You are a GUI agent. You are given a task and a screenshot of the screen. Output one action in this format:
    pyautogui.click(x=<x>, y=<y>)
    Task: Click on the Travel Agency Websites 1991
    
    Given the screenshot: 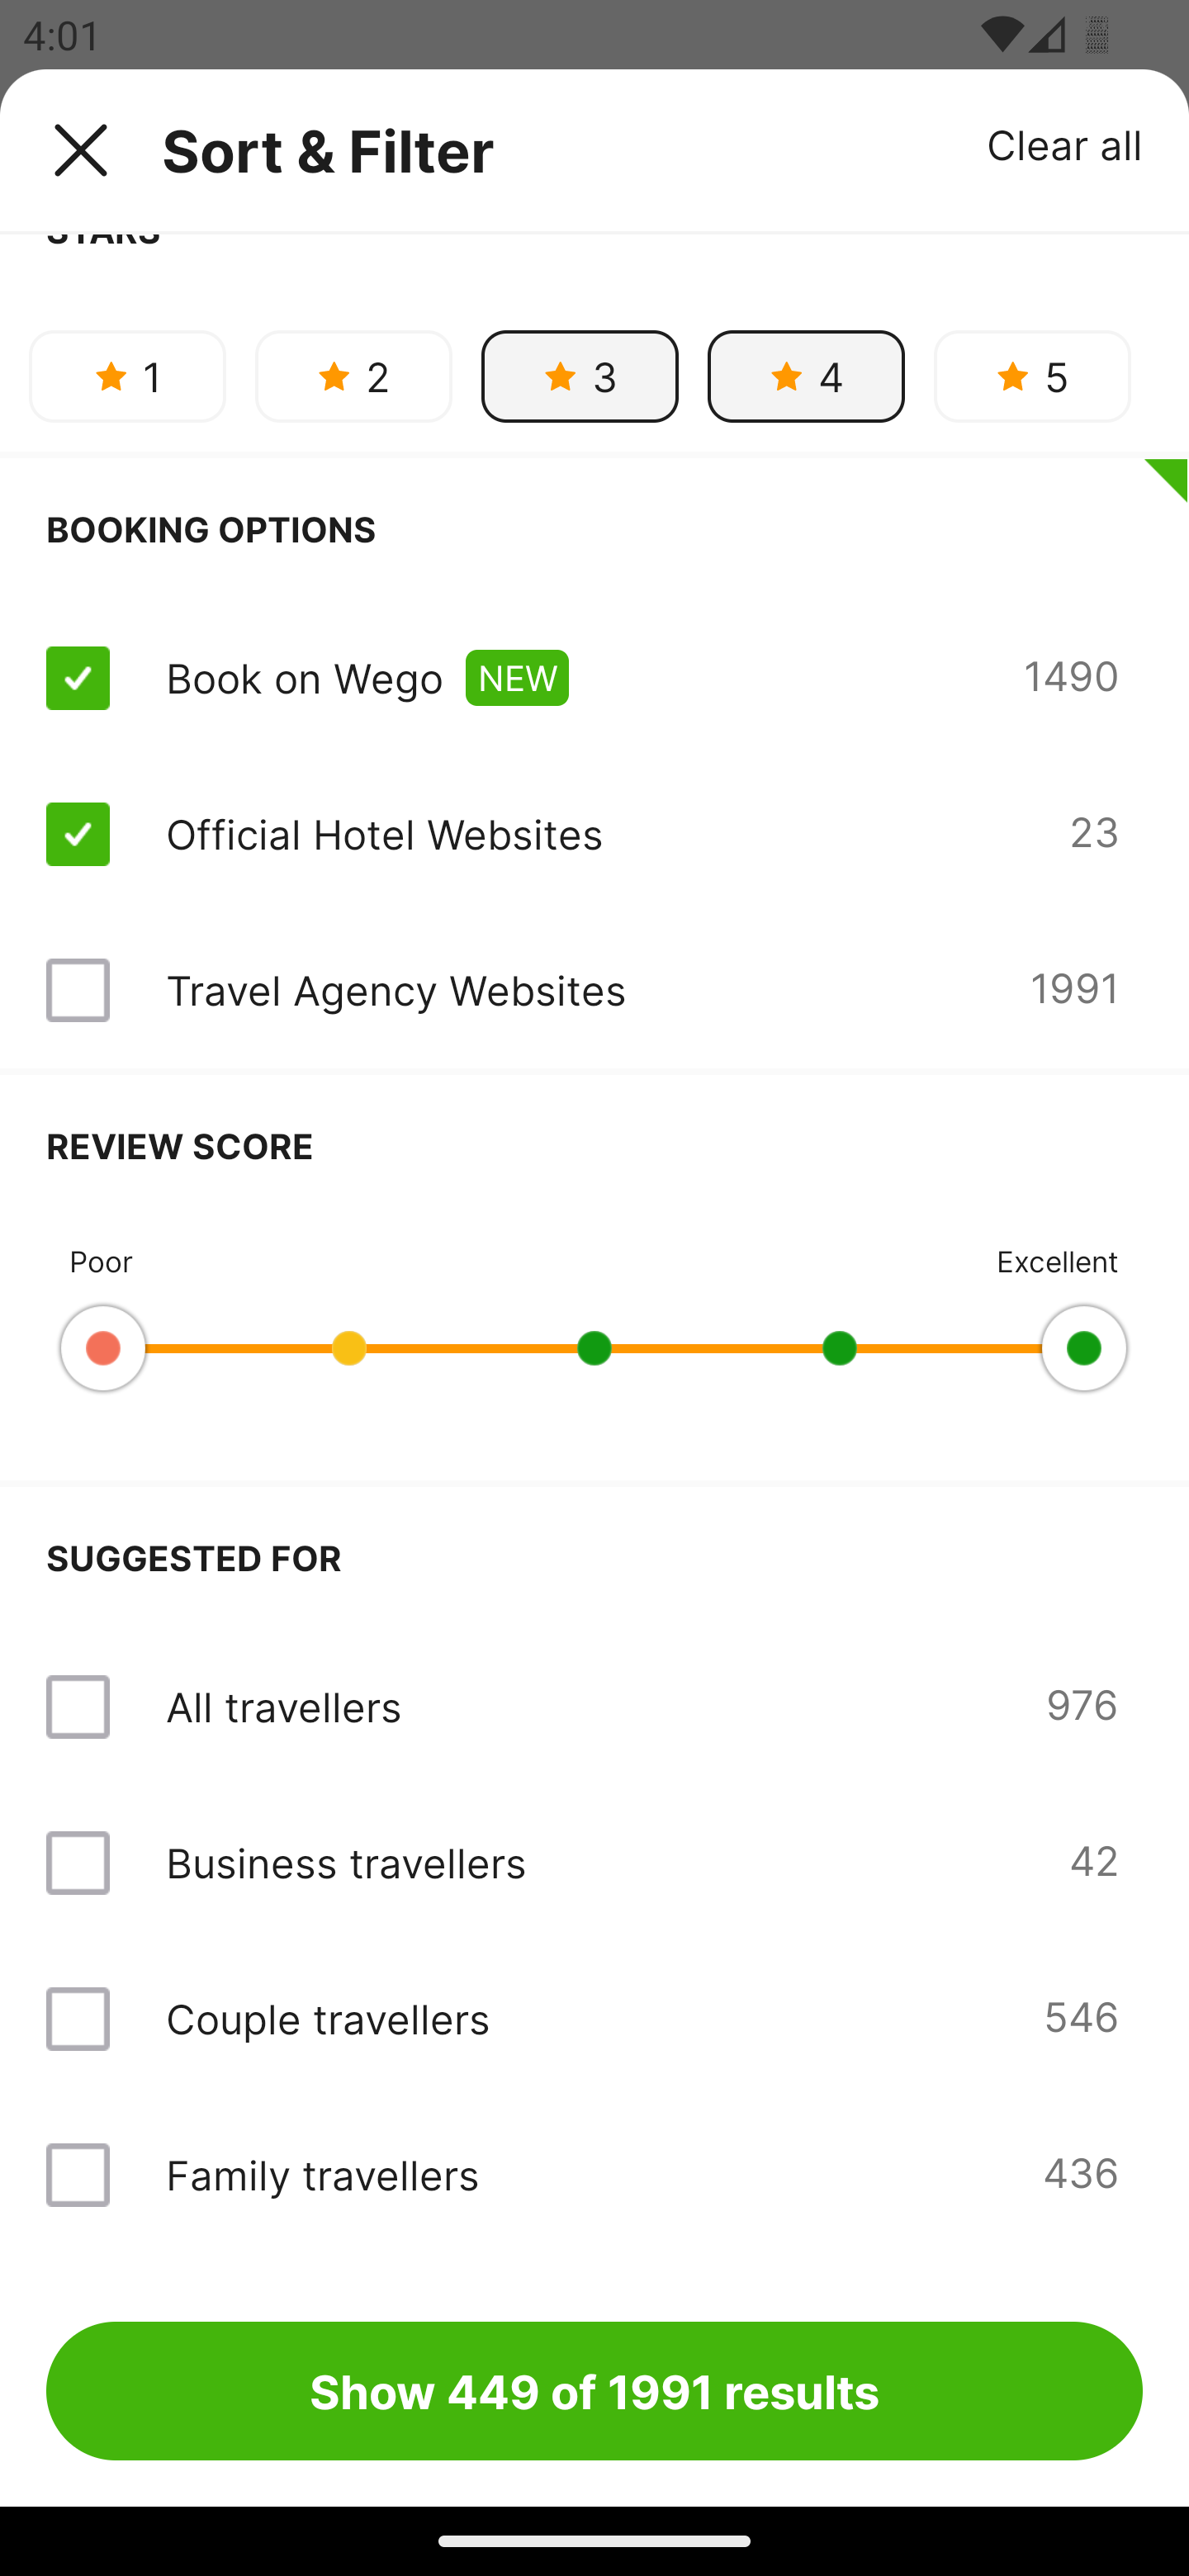 What is the action you would take?
    pyautogui.click(x=594, y=990)
    